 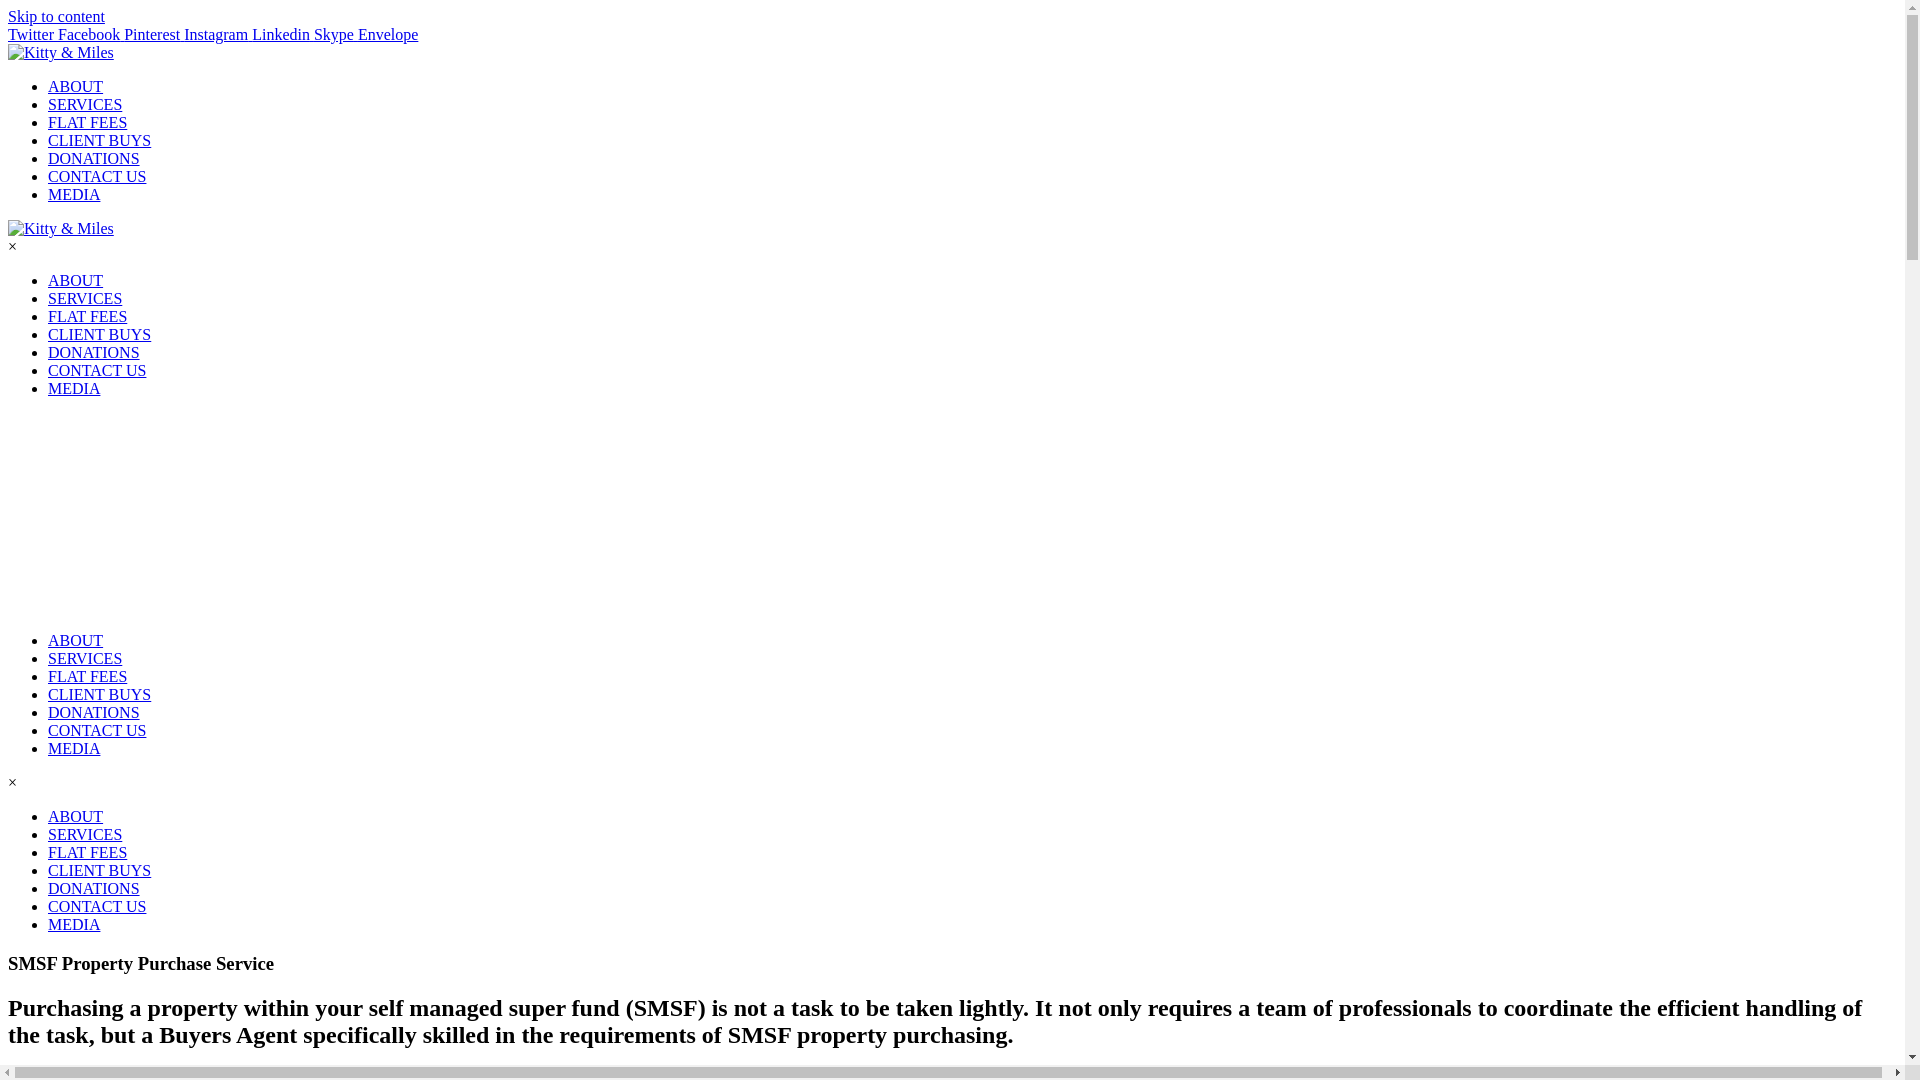 What do you see at coordinates (1354, 92) in the screenshot?
I see `CONTACT US` at bounding box center [1354, 92].